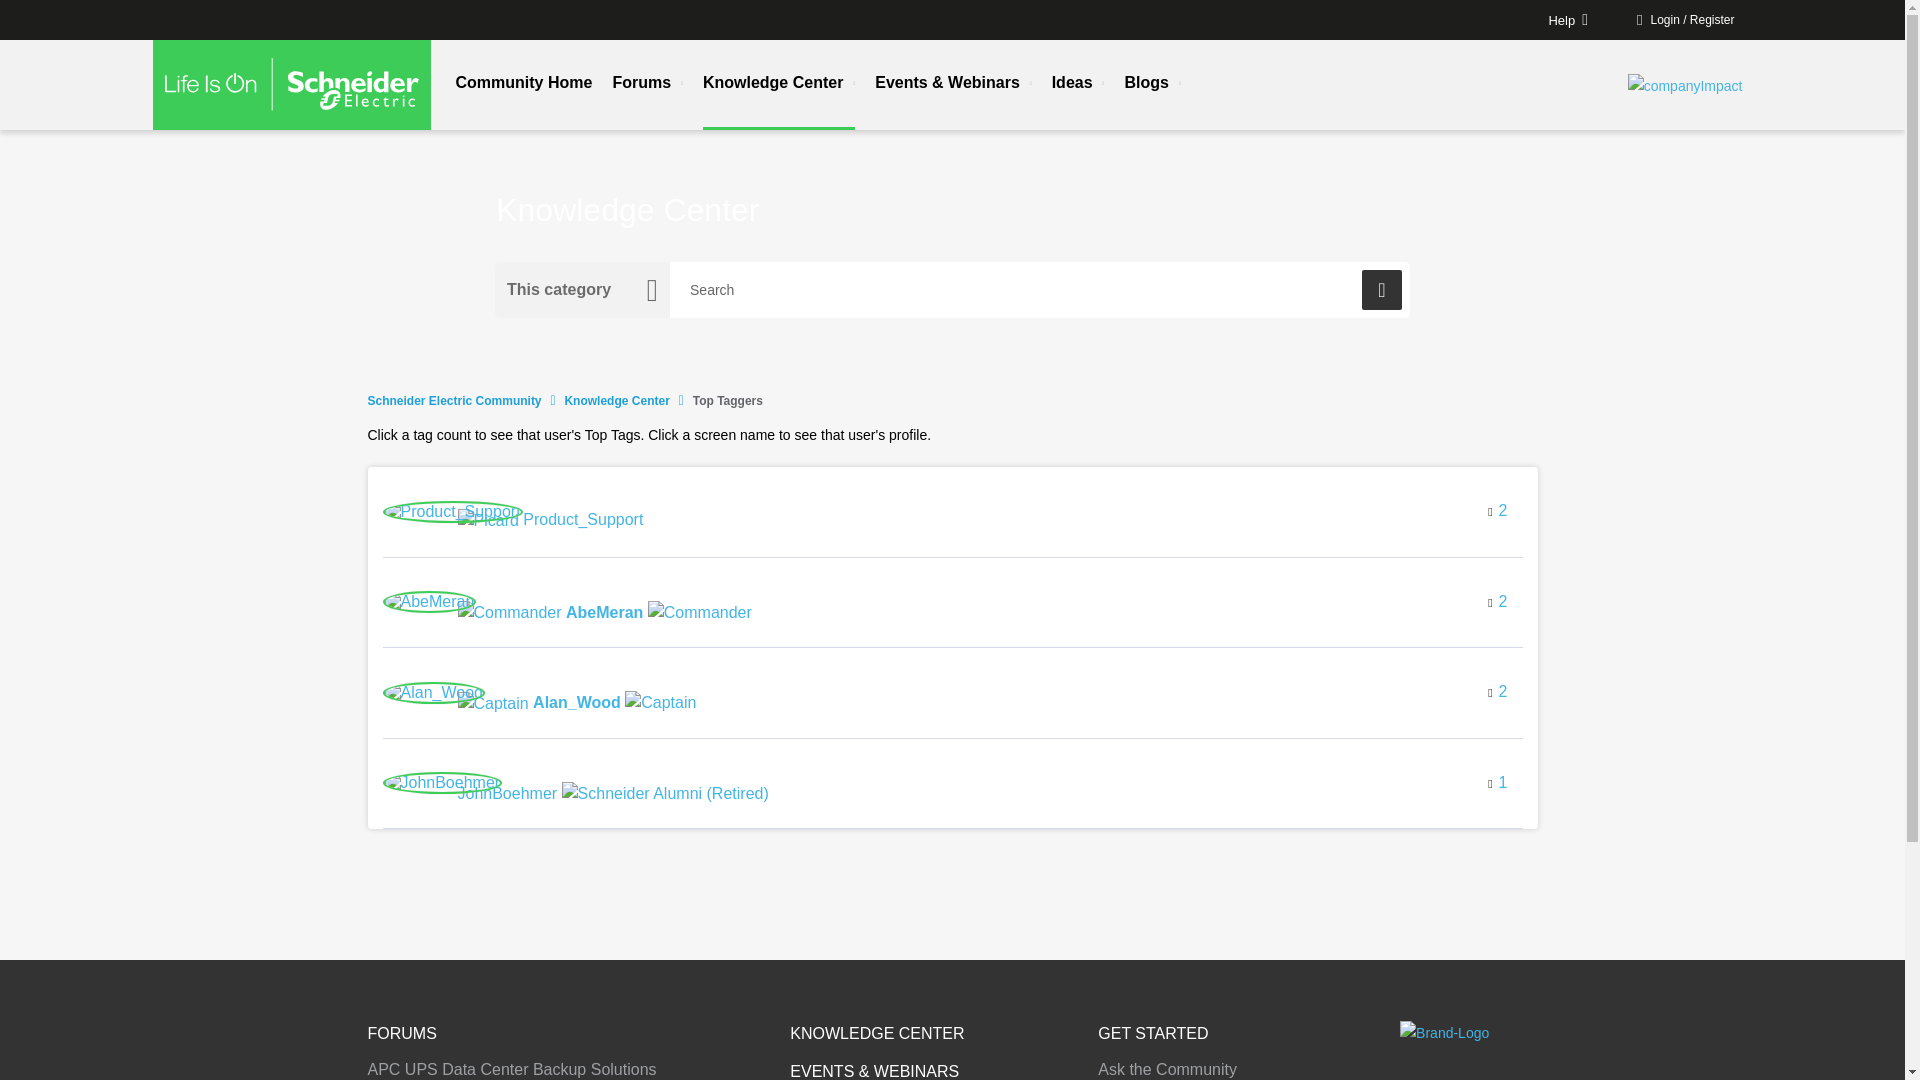  I want to click on Search, so click(1381, 290).